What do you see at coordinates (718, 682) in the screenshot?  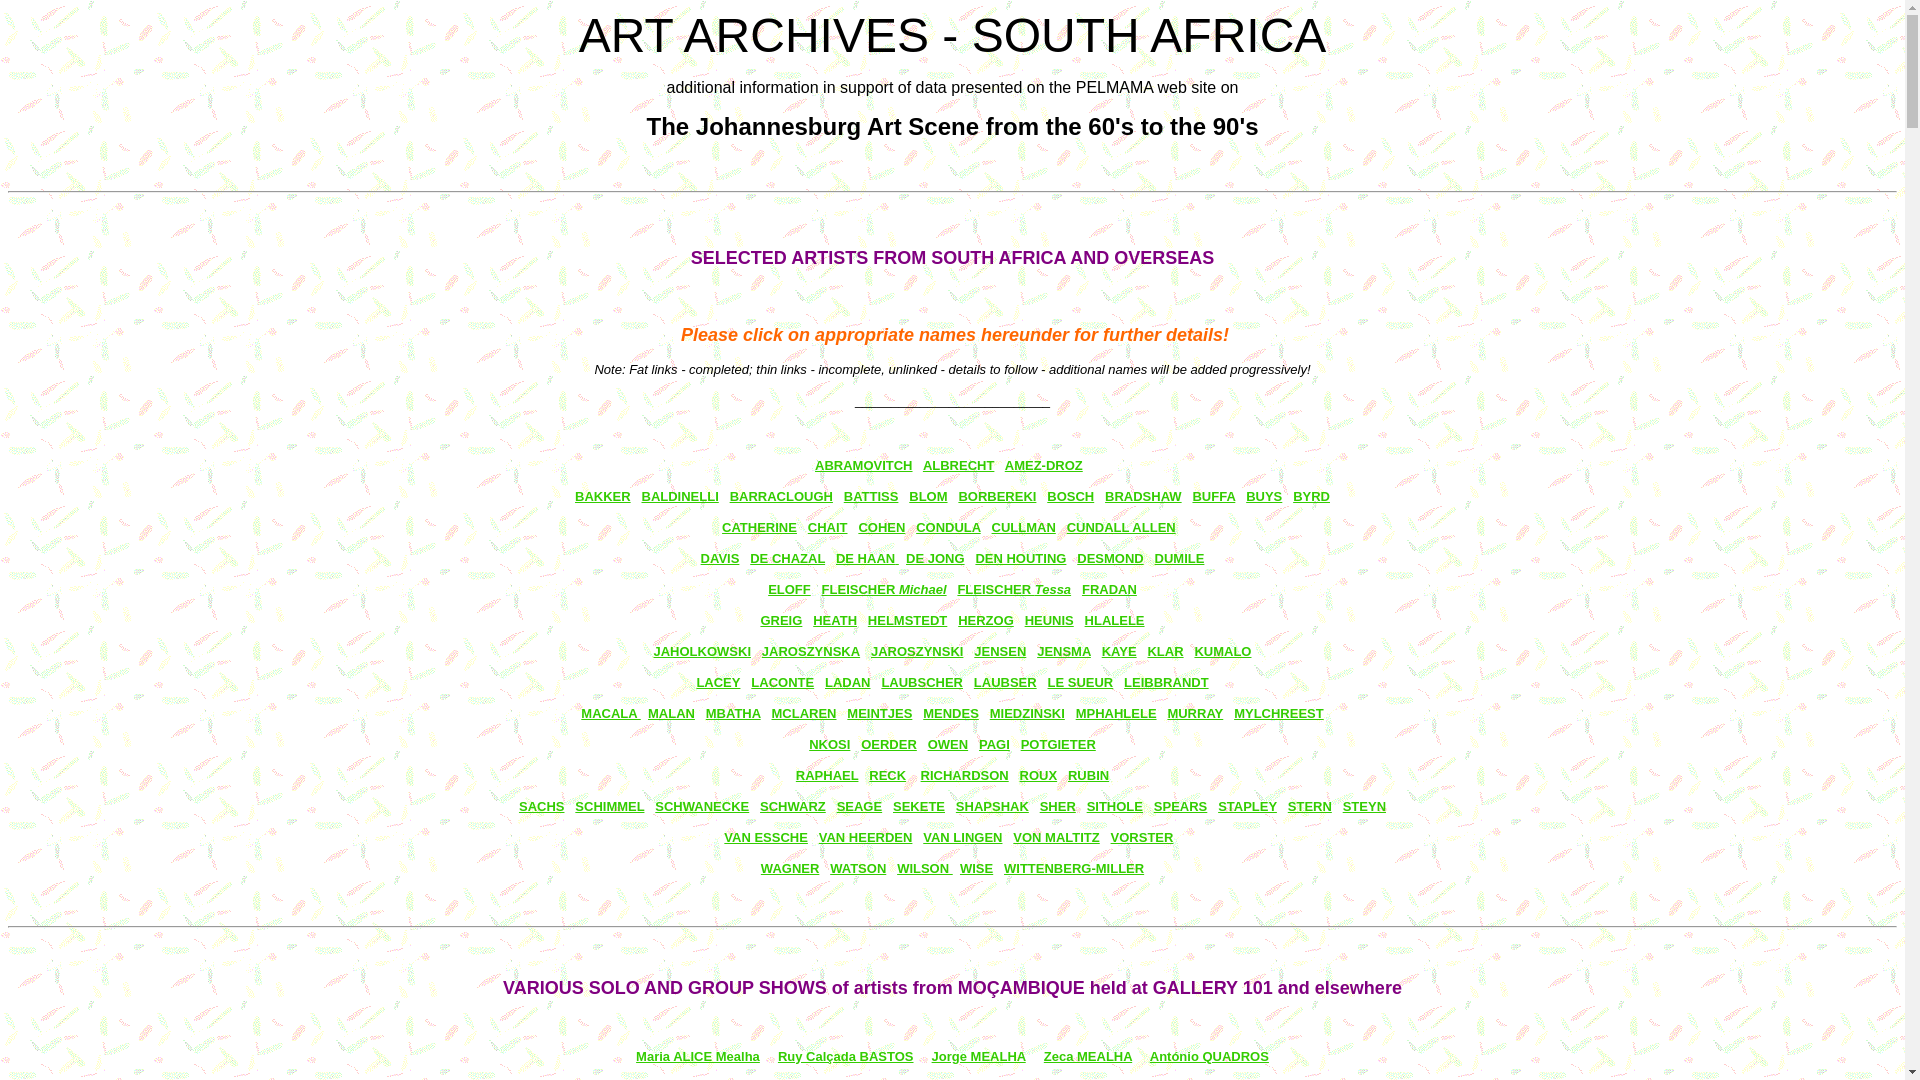 I see `LACEY` at bounding box center [718, 682].